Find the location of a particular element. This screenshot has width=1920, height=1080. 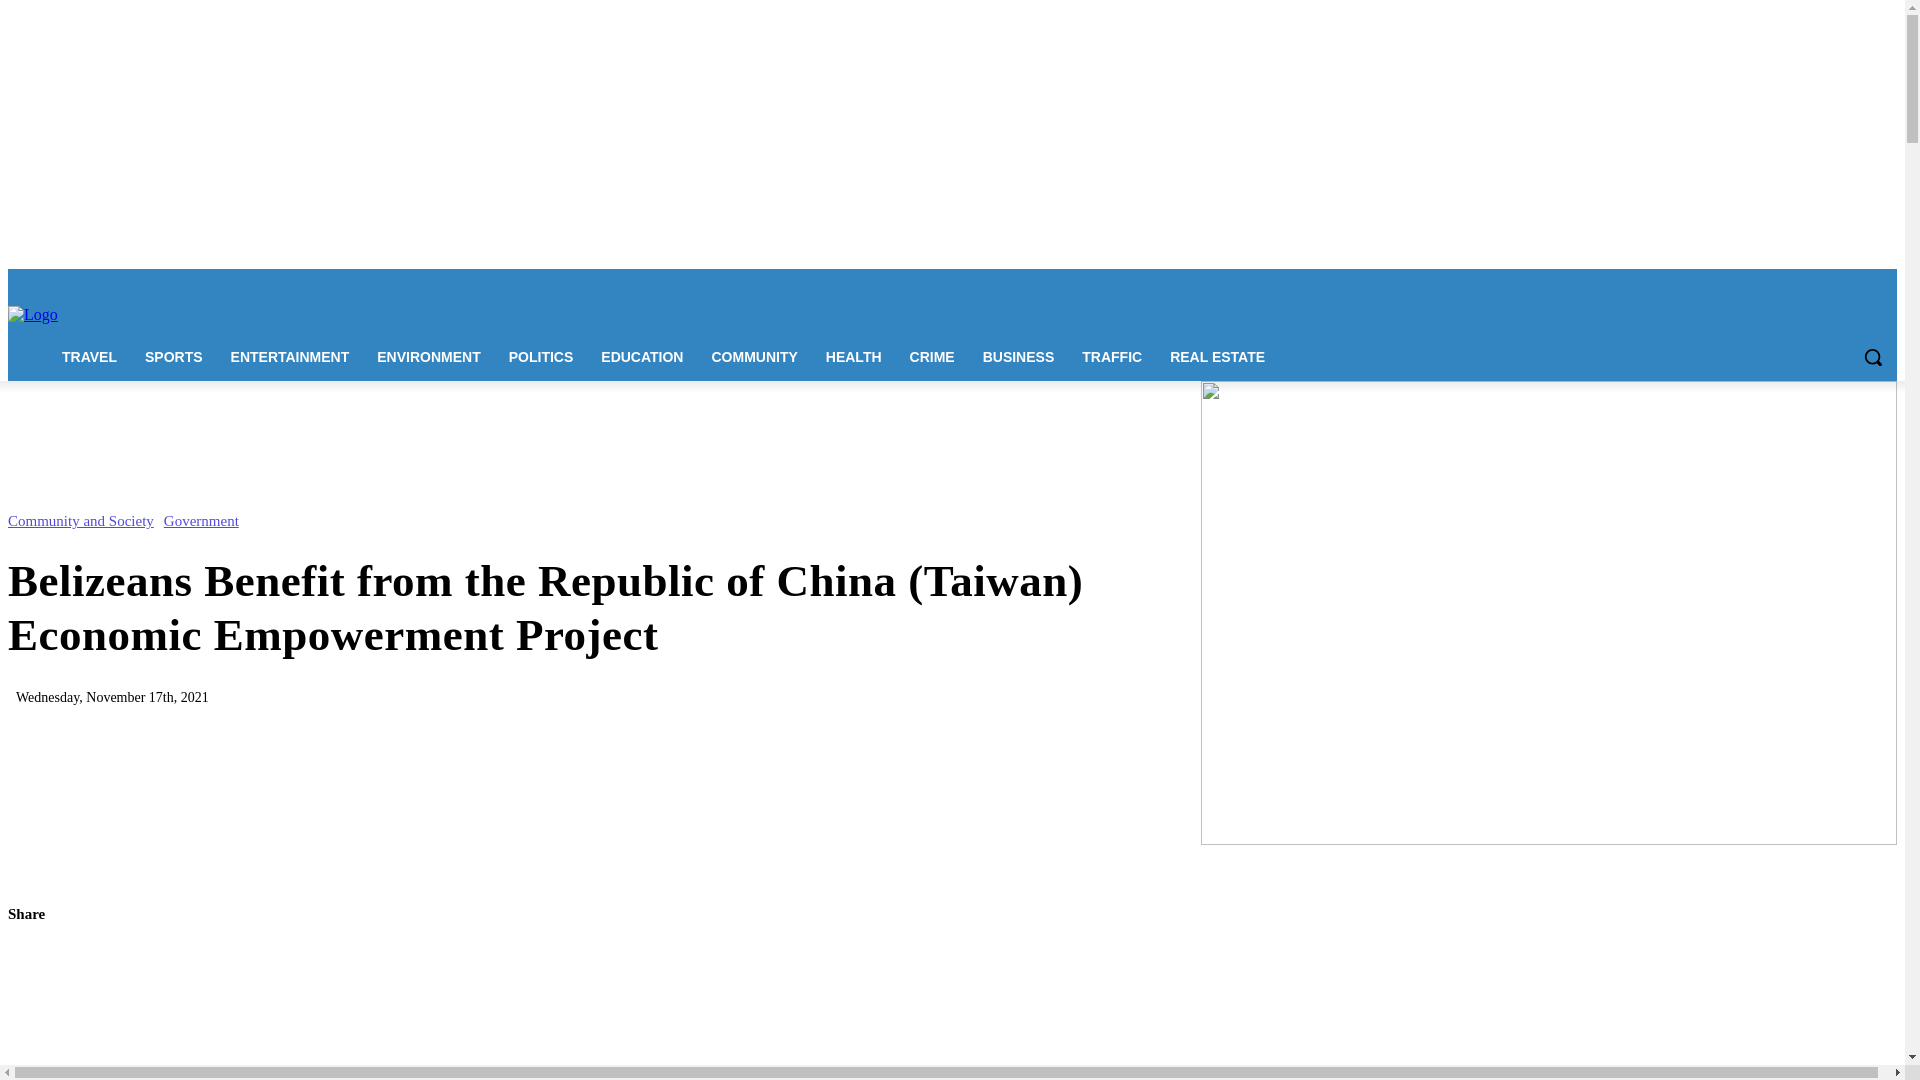

CRIME is located at coordinates (932, 356).